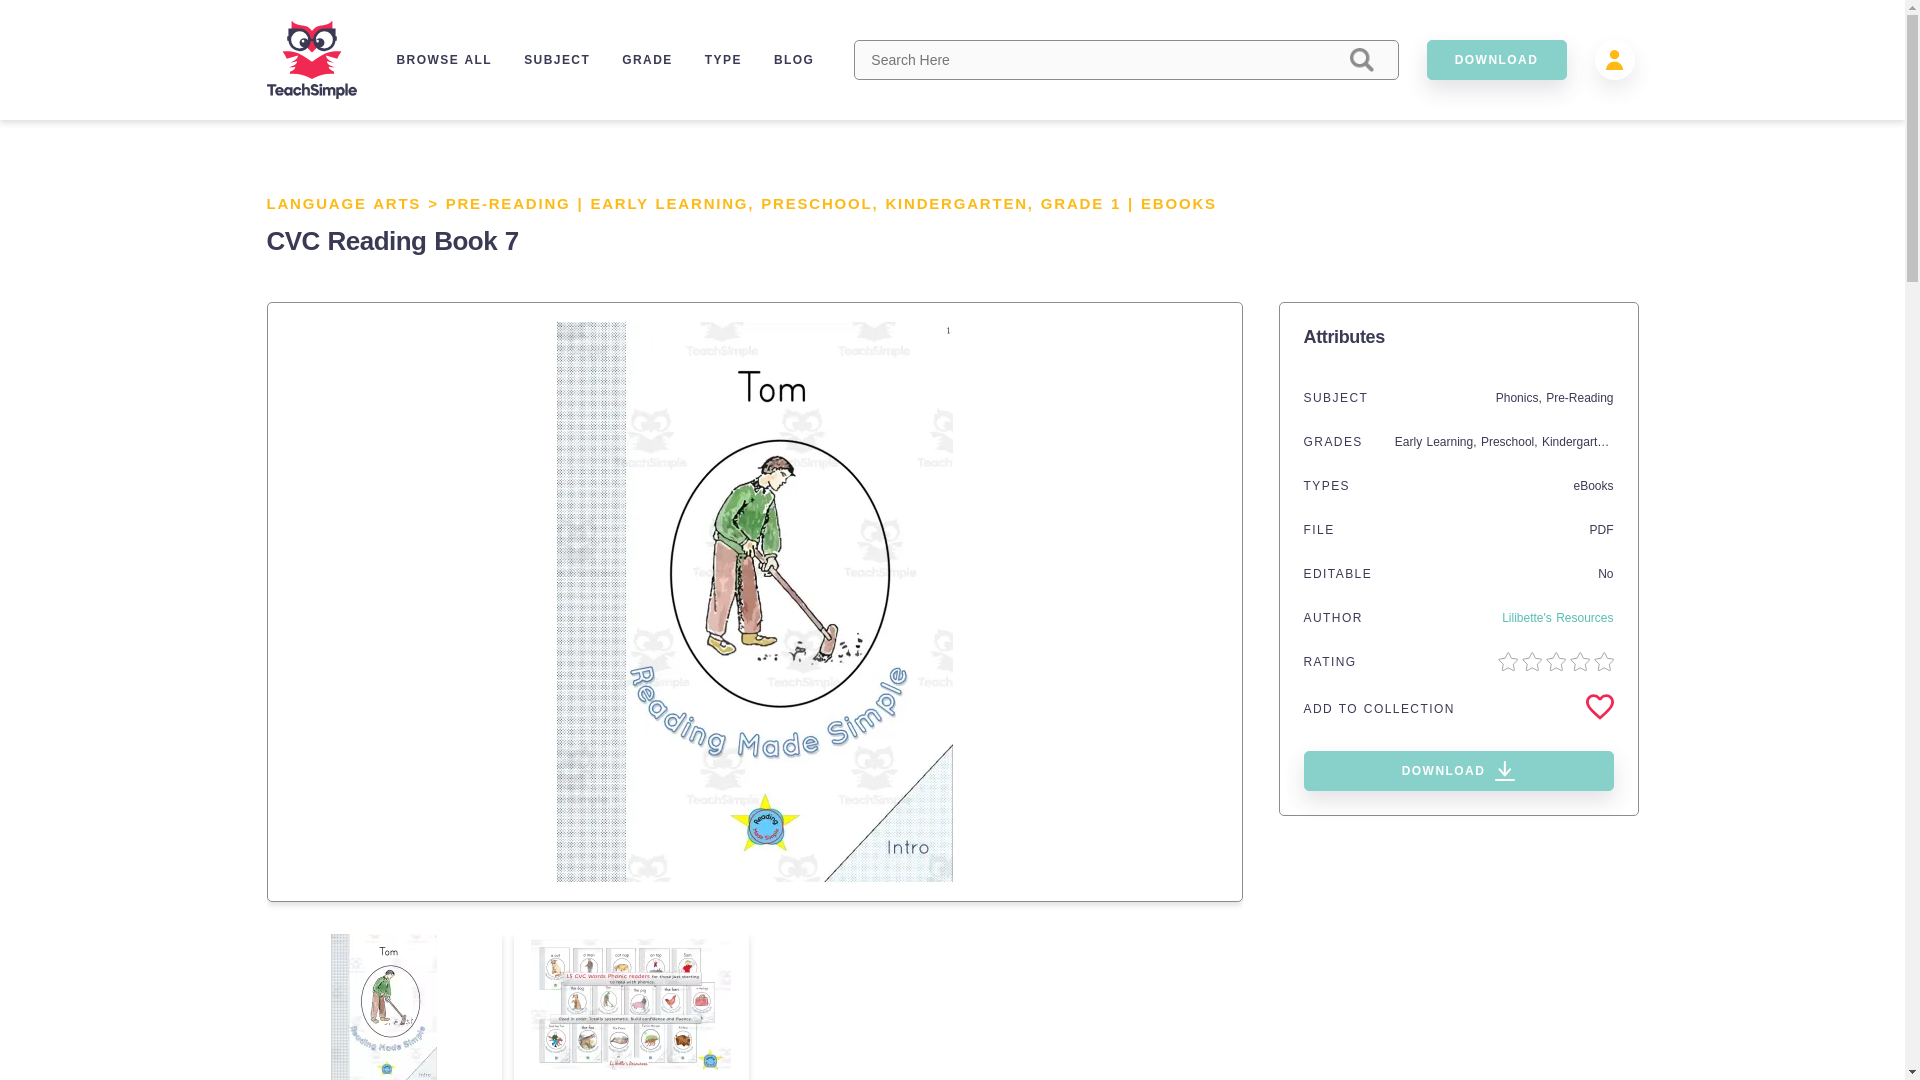 The image size is (1920, 1080). I want to click on Kindergarten, so click(1576, 442).